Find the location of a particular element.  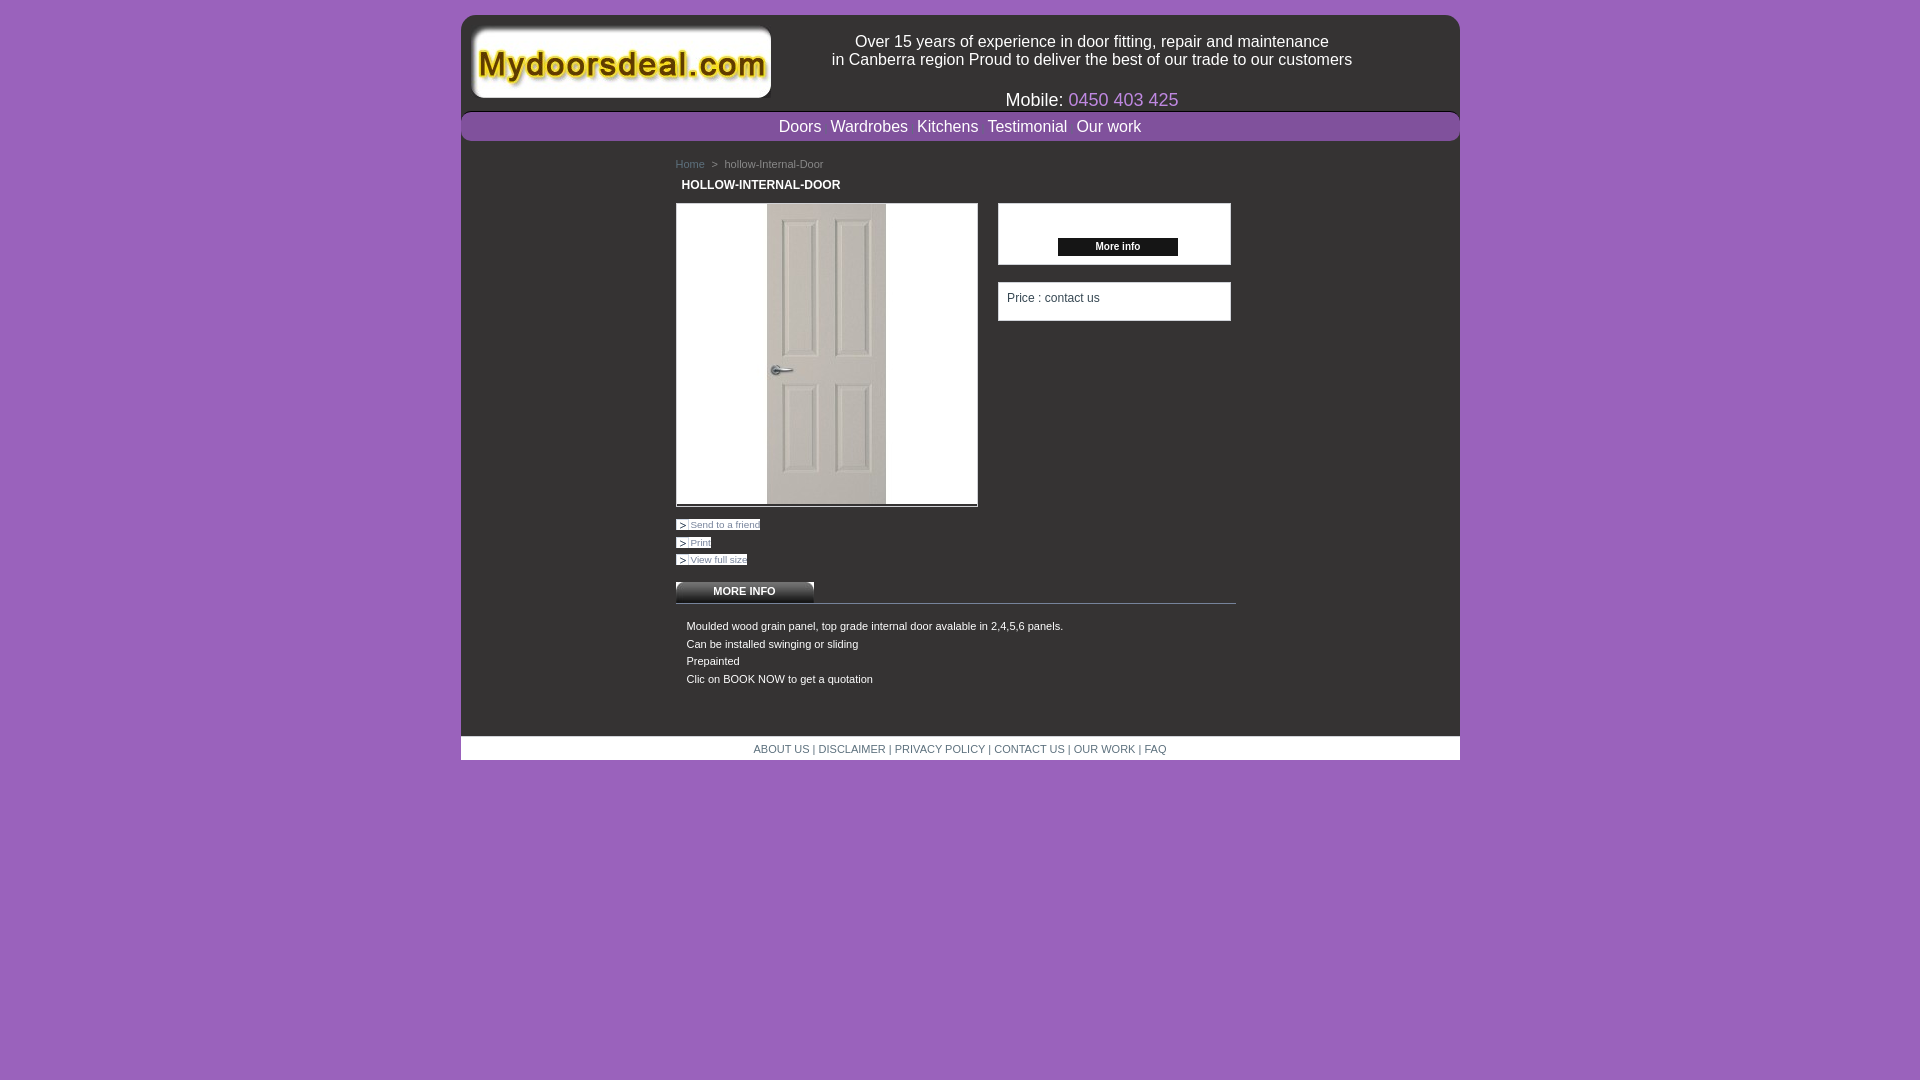

Kitchens is located at coordinates (948, 128).